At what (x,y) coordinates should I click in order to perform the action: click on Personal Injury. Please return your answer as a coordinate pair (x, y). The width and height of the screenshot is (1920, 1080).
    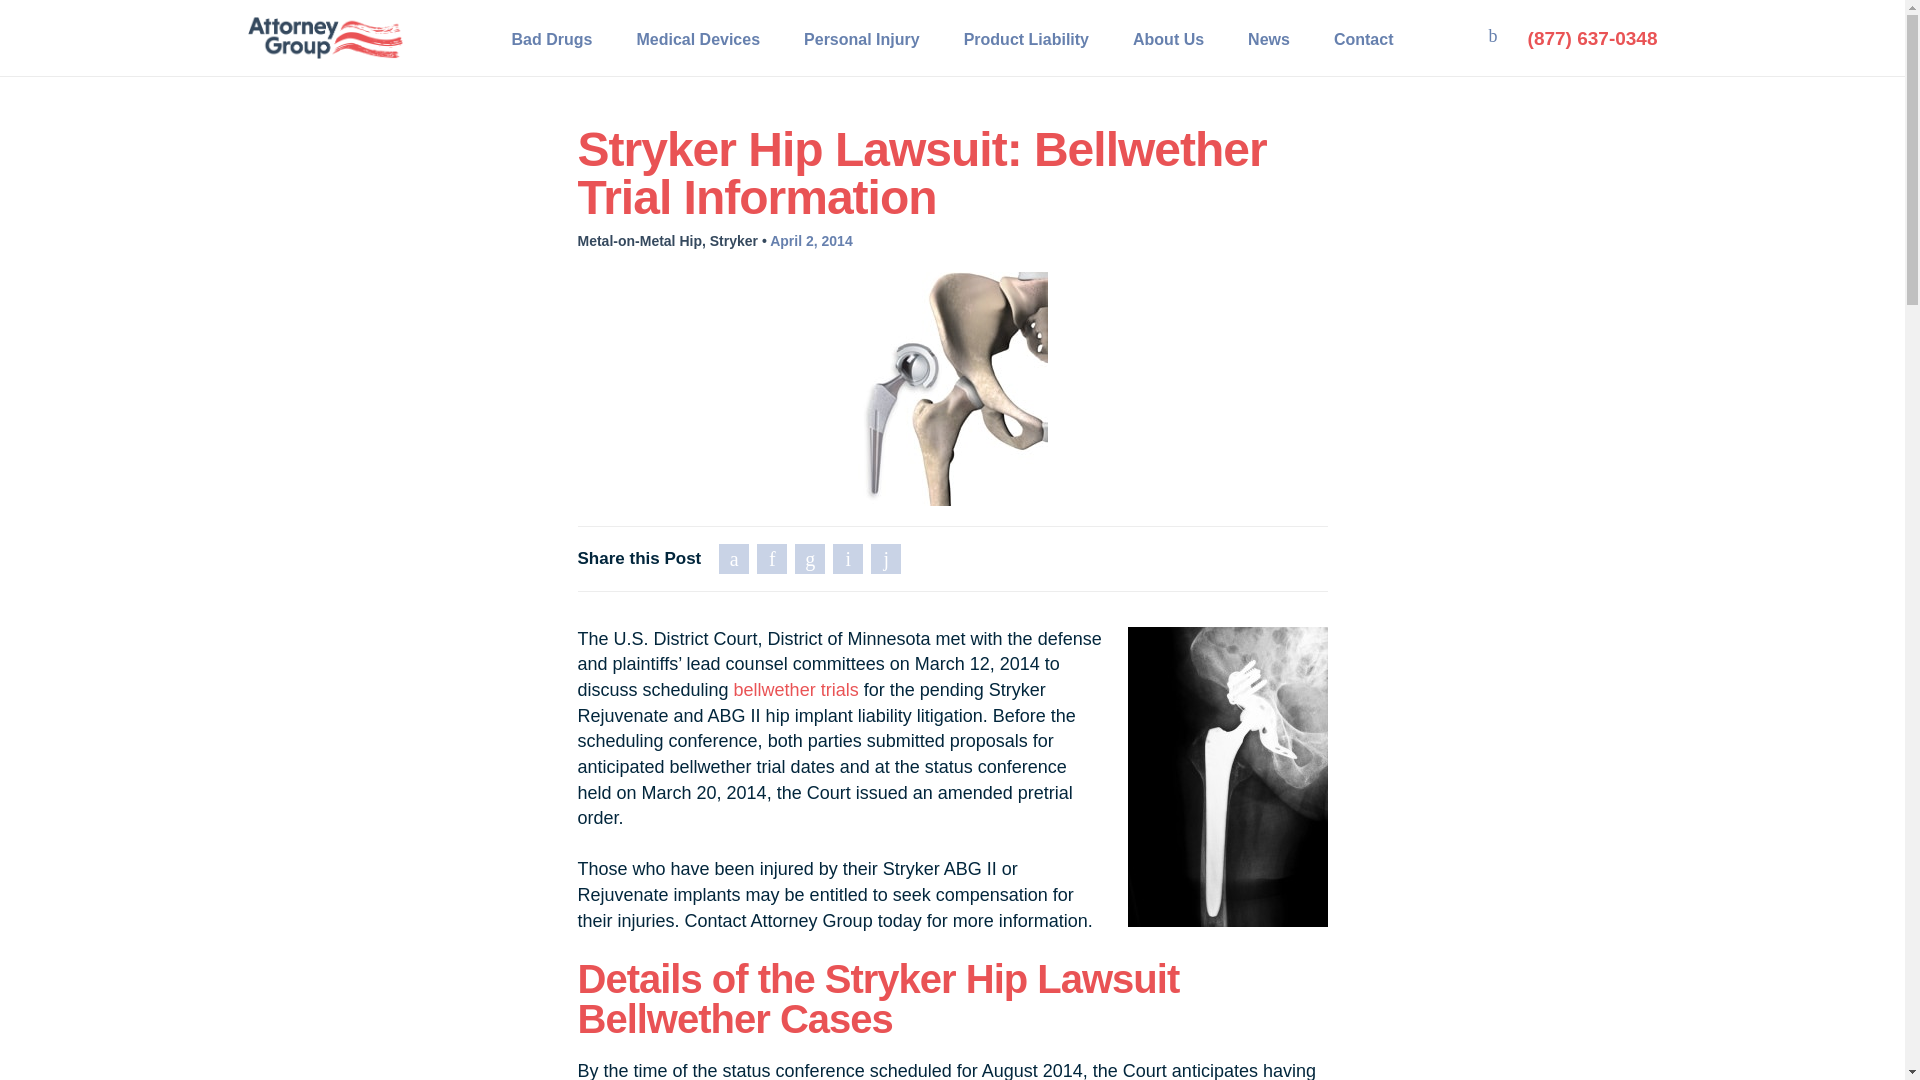
    Looking at the image, I should click on (862, 38).